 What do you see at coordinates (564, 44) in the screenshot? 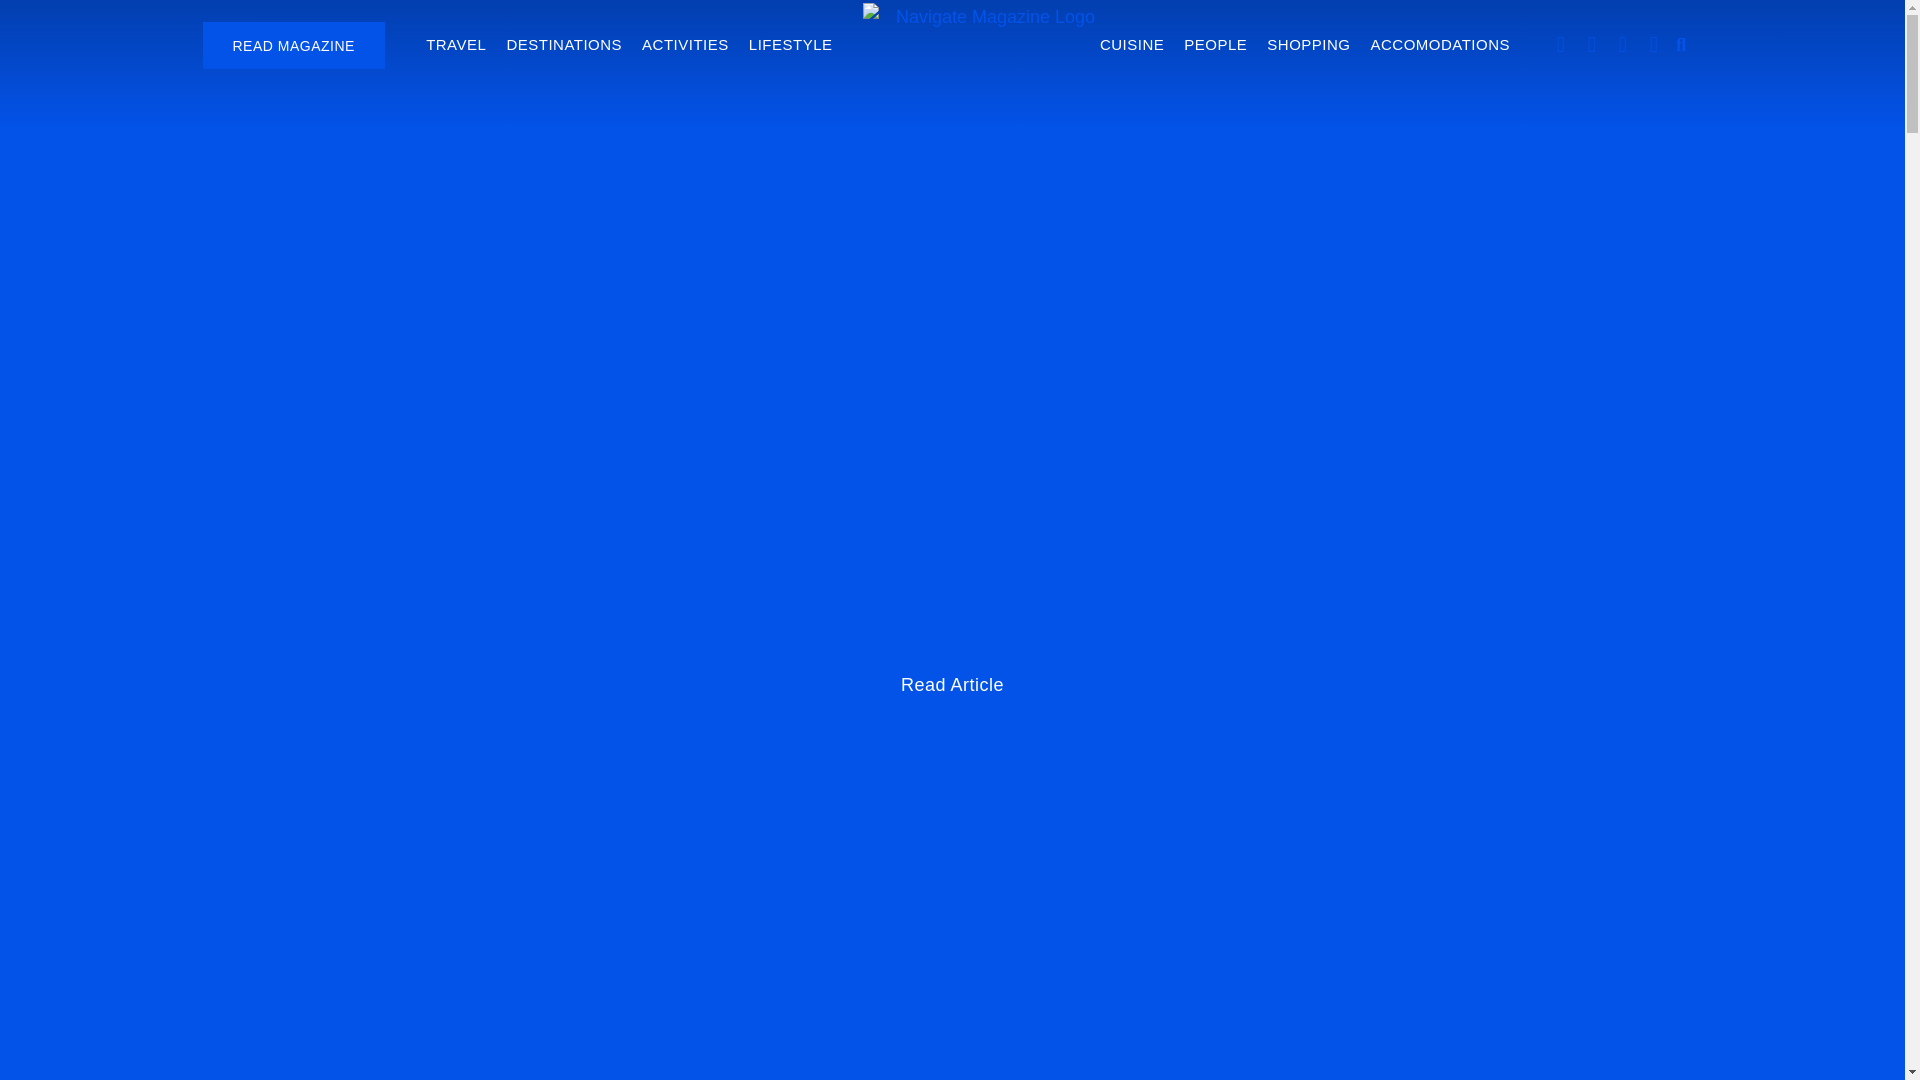
I see `DESTINATIONS` at bounding box center [564, 44].